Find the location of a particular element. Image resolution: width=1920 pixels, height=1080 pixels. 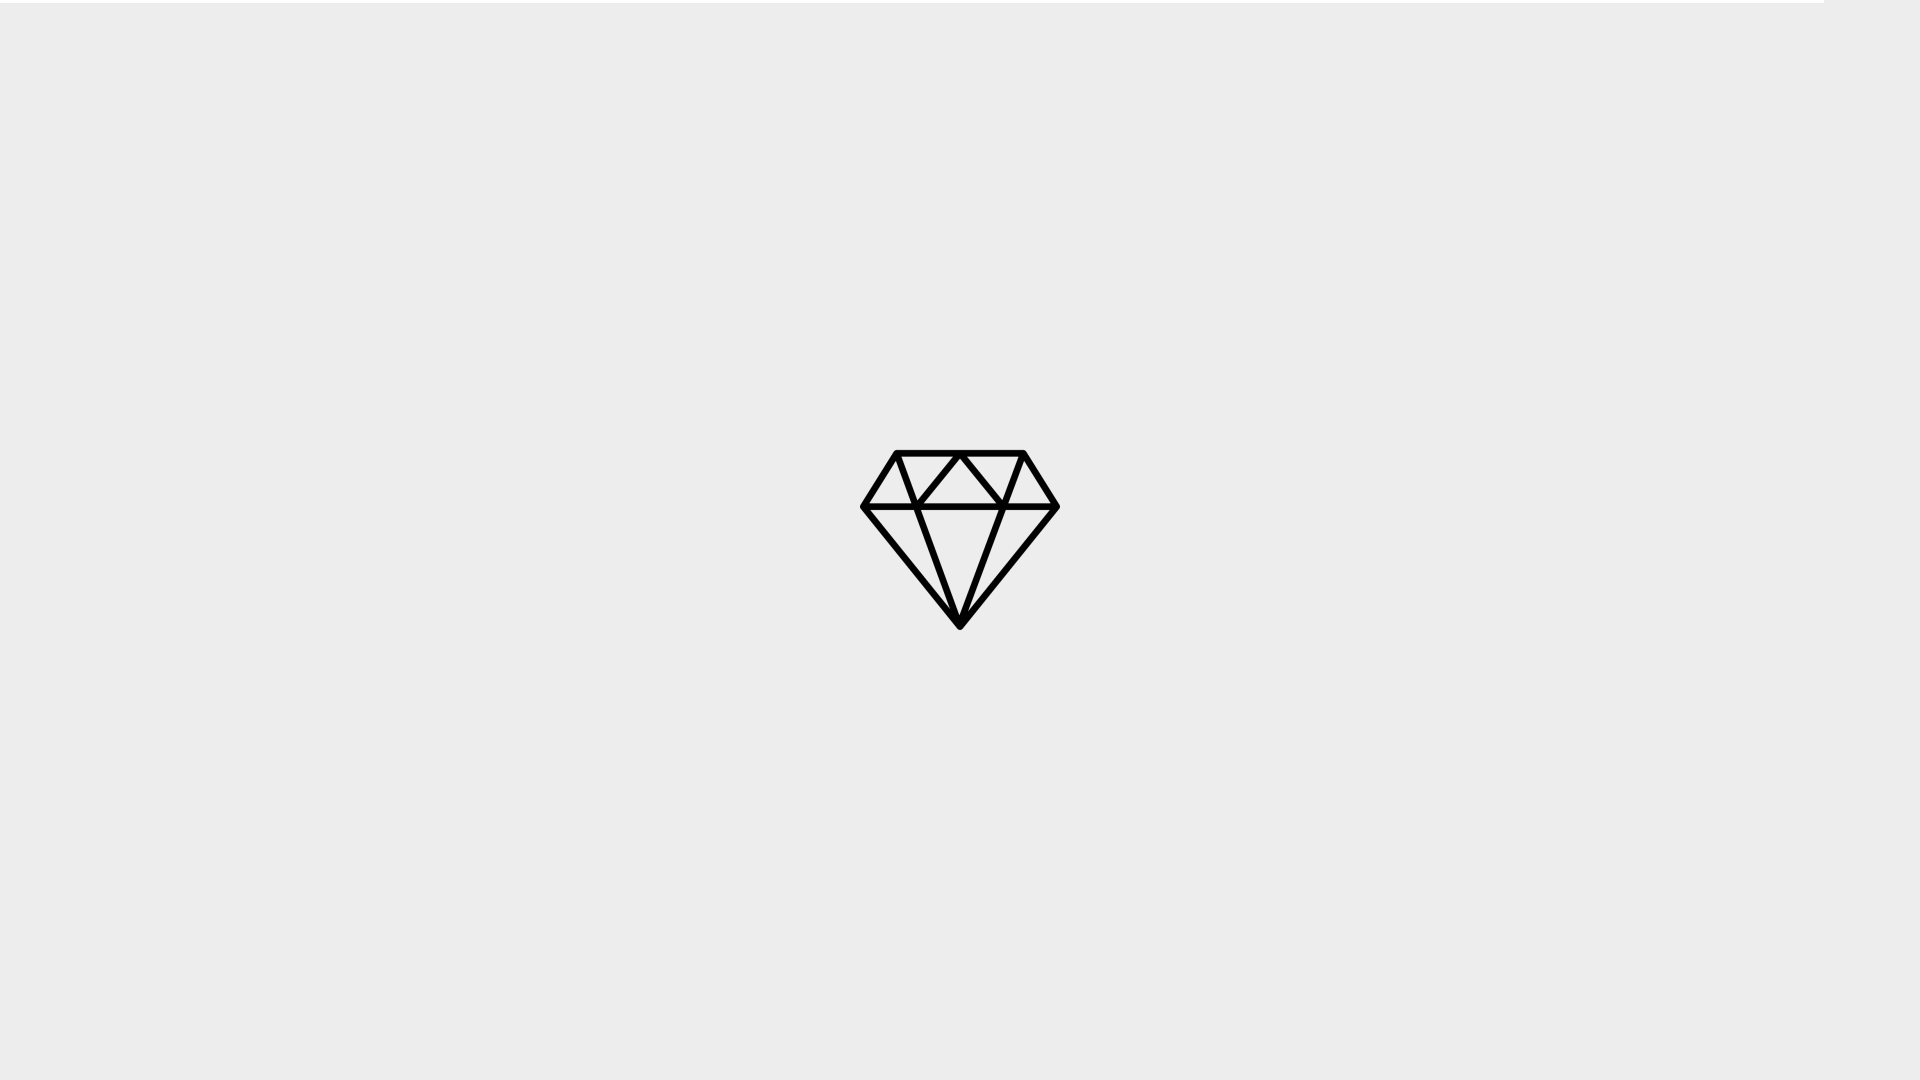

171 Surf Parade, Broadbeach, Gold Coast, QLD, 4218 is located at coordinates (1340, 648).